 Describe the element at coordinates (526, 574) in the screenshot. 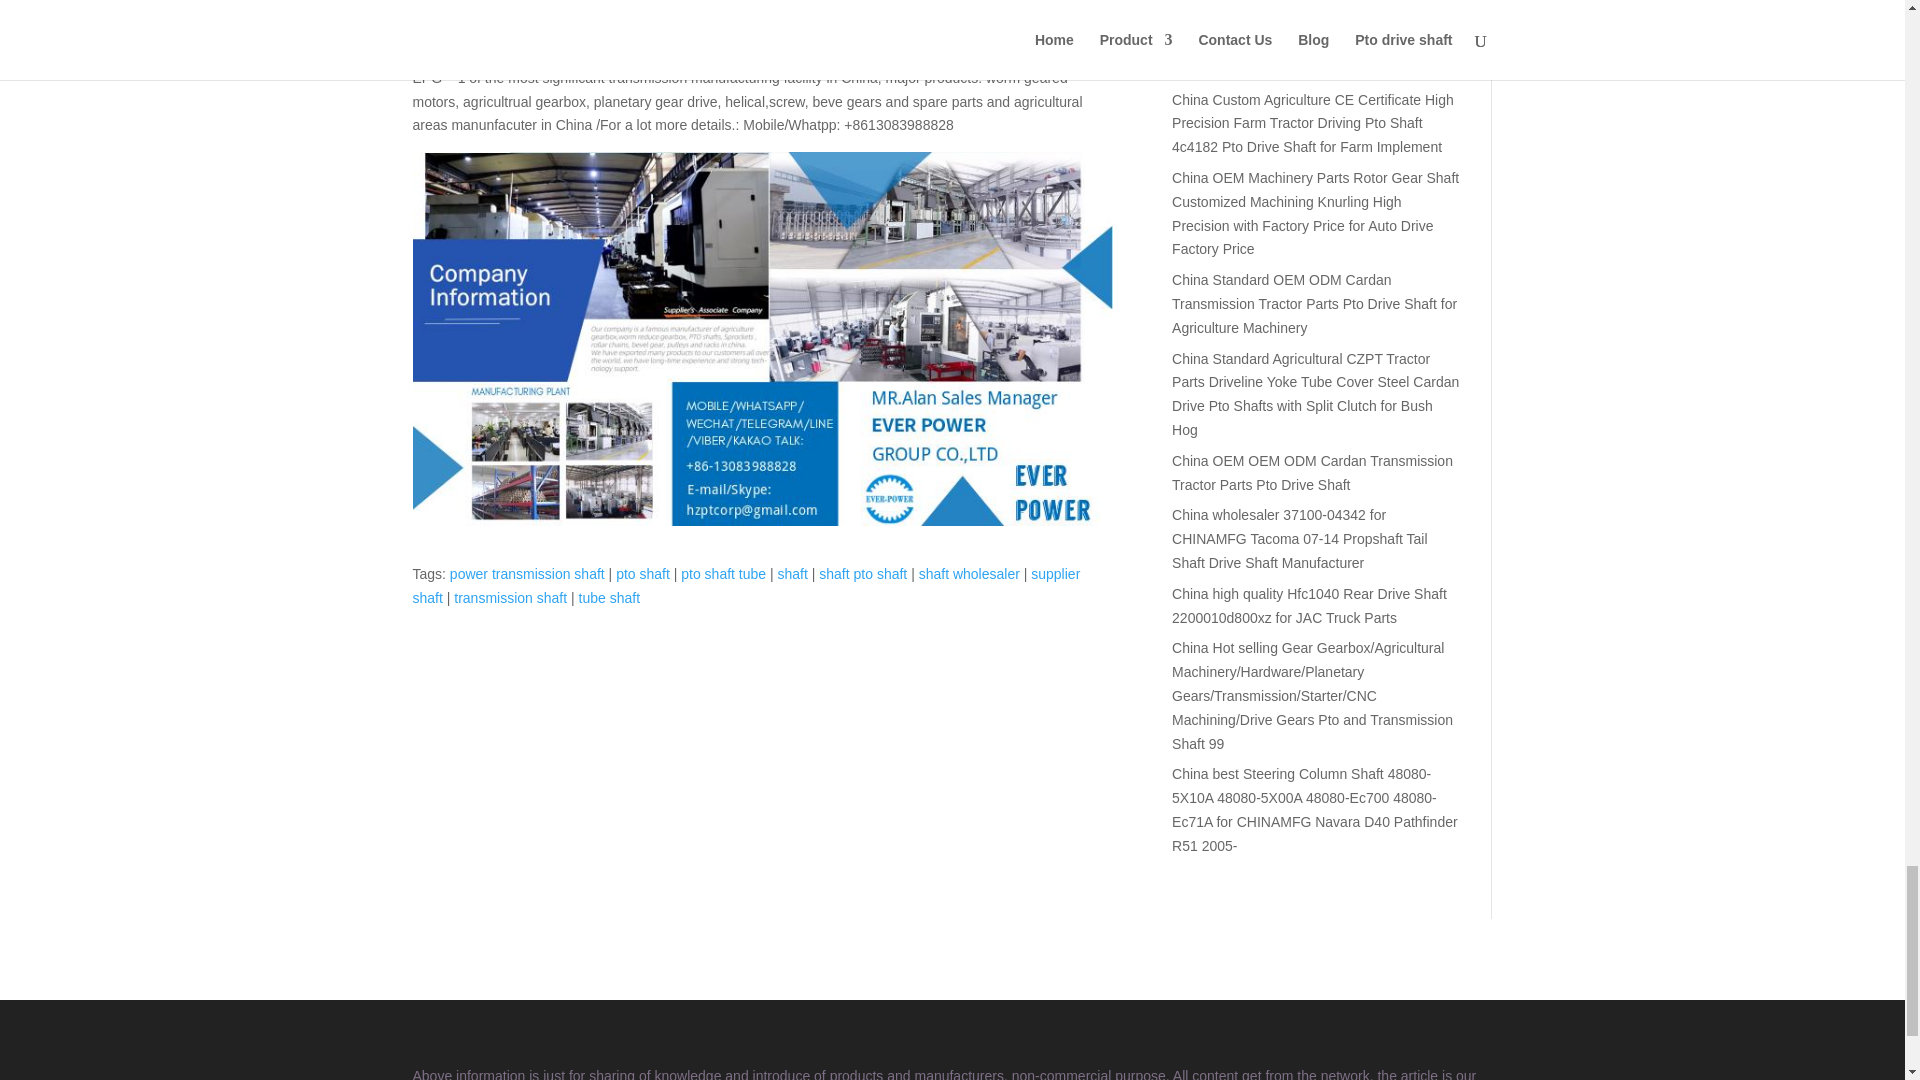

I see `power transmission shaft` at that location.